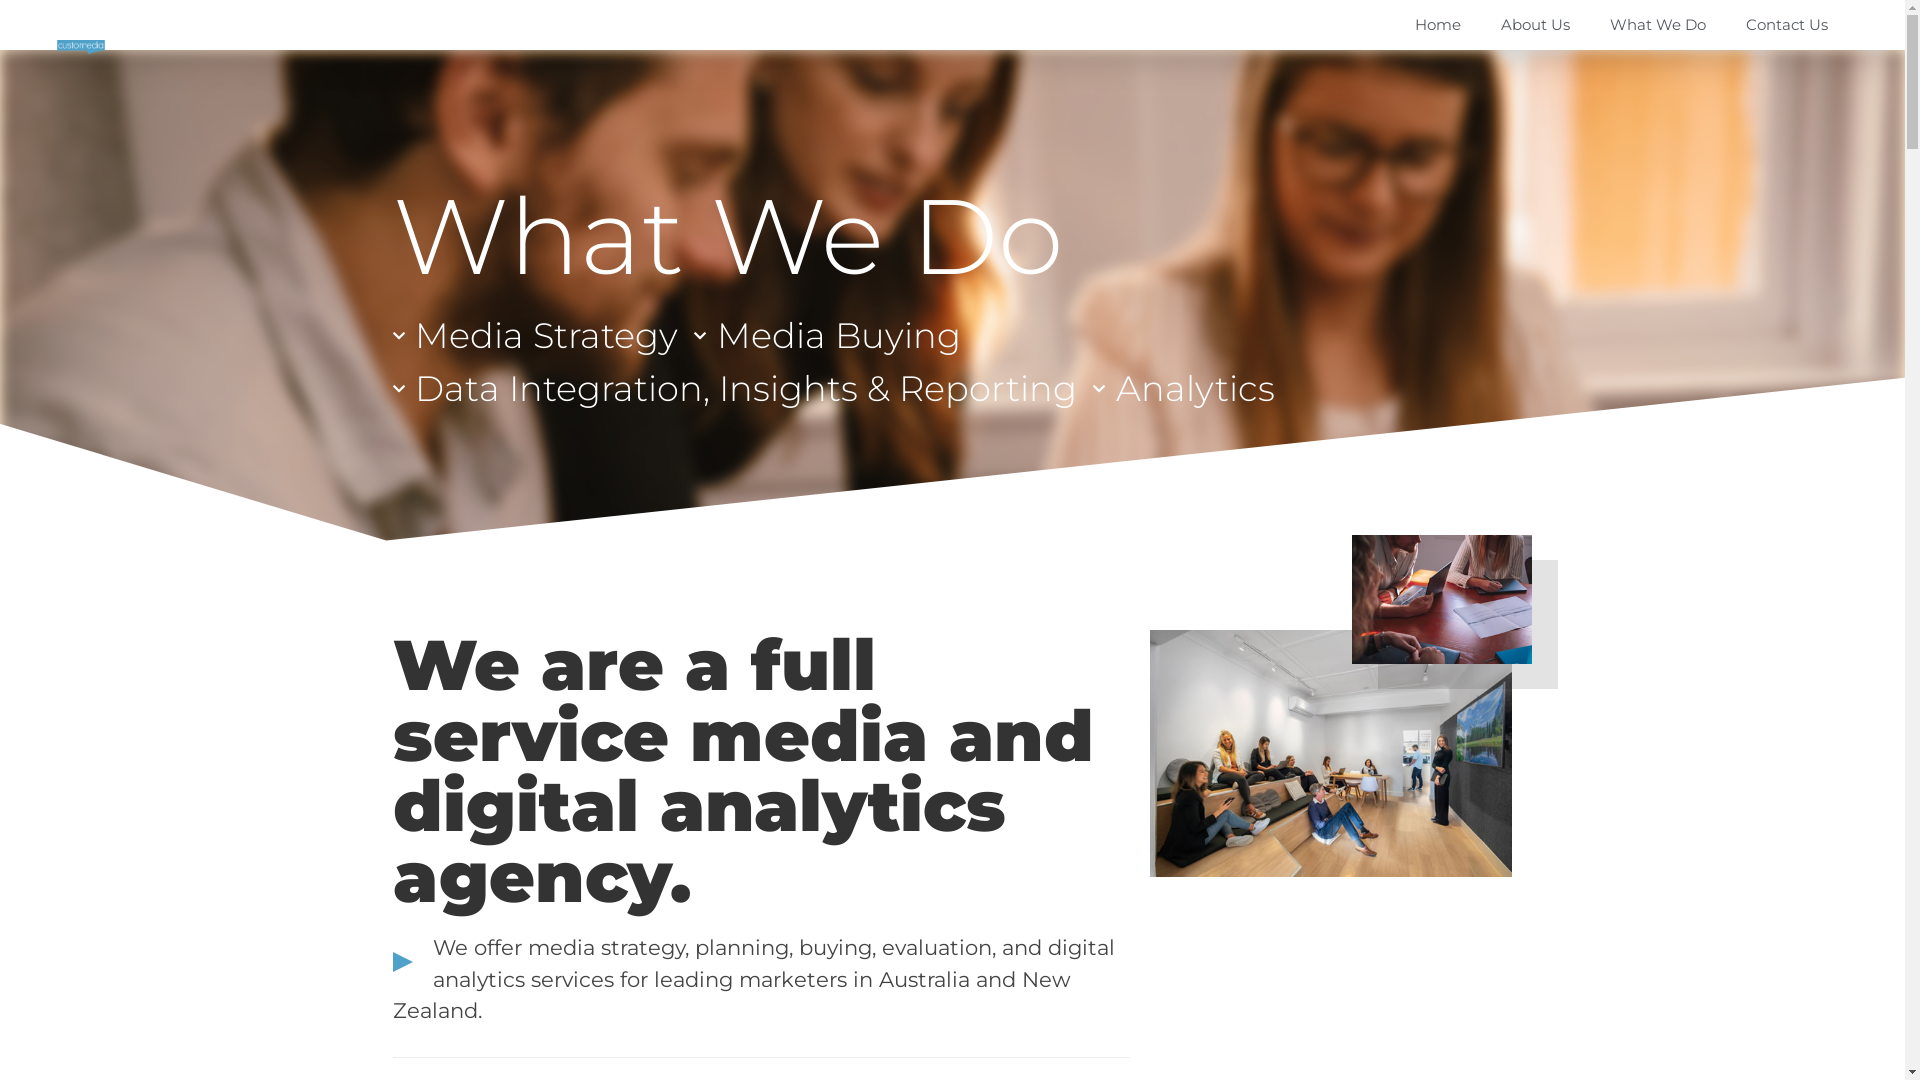  What do you see at coordinates (734, 390) in the screenshot?
I see `Data Integration, Insights & Reporting` at bounding box center [734, 390].